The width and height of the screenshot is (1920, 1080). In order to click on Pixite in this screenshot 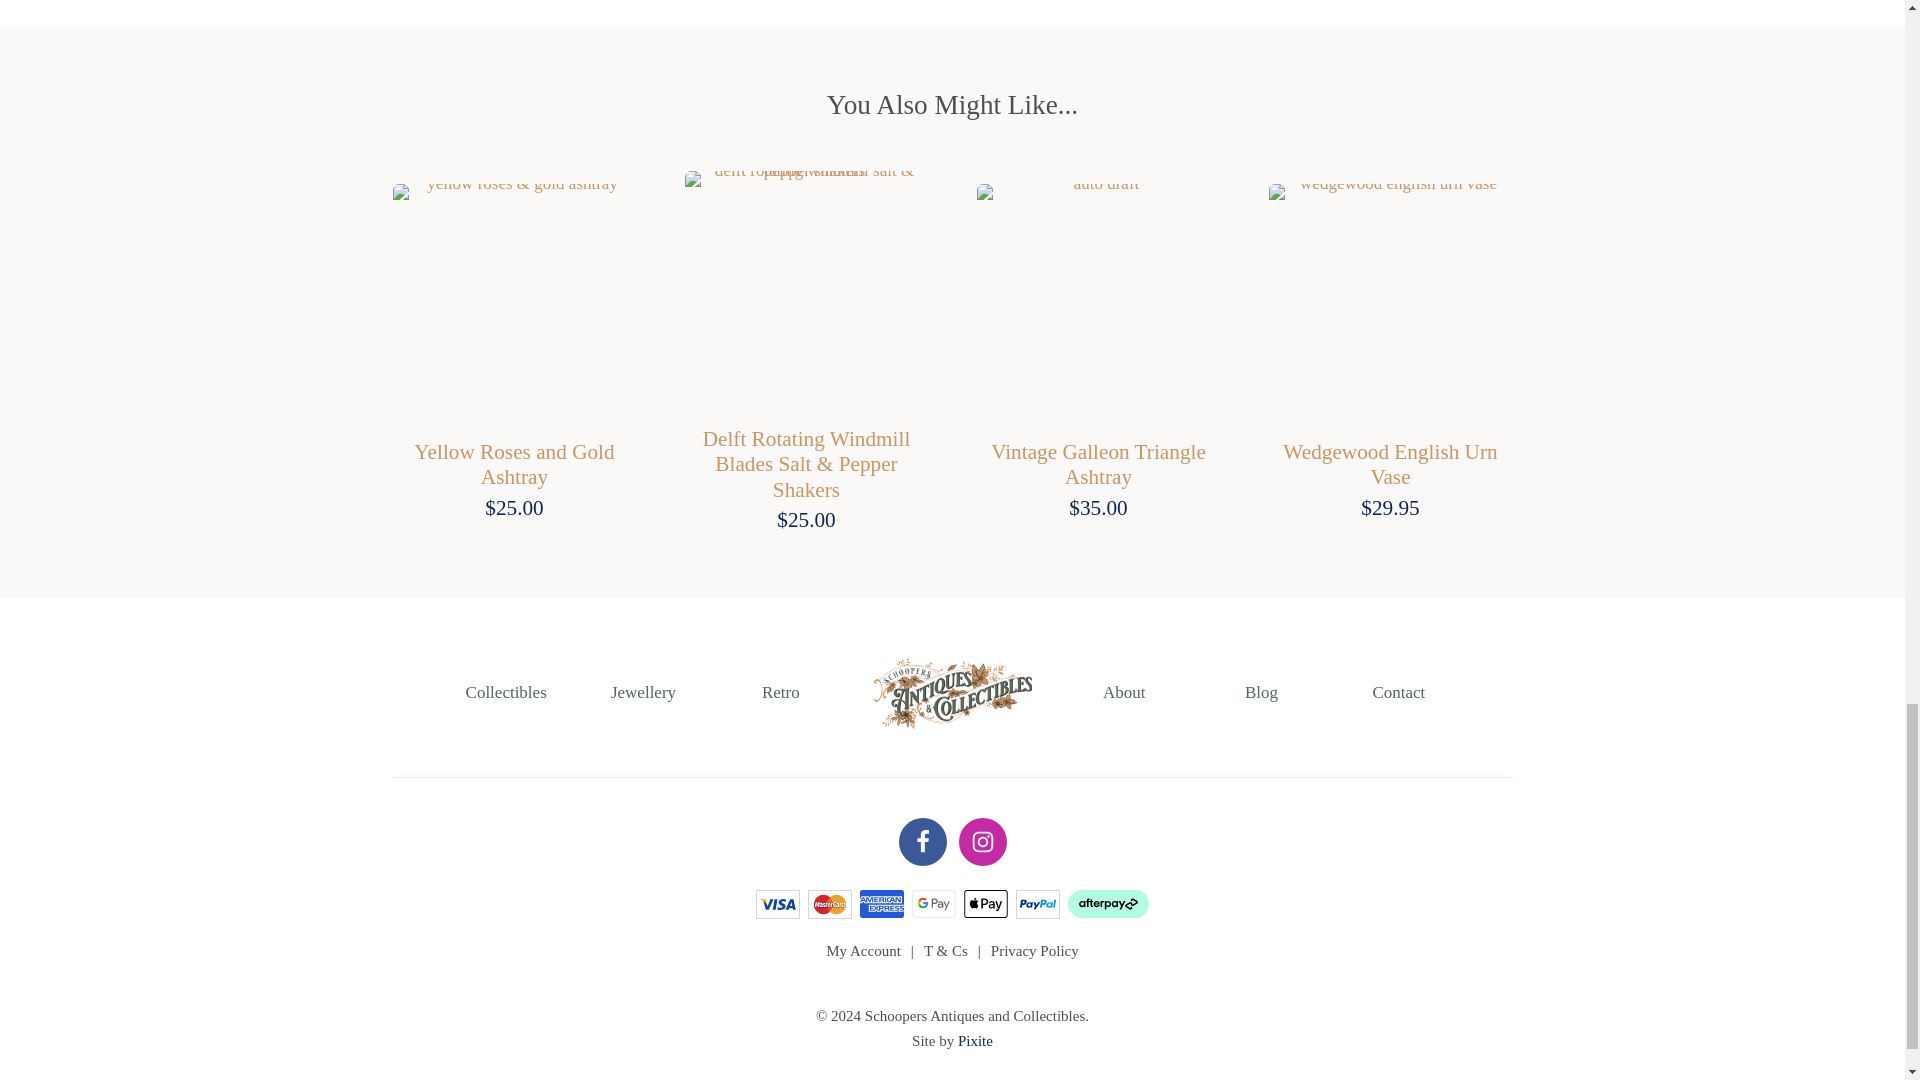, I will do `click(975, 1040)`.